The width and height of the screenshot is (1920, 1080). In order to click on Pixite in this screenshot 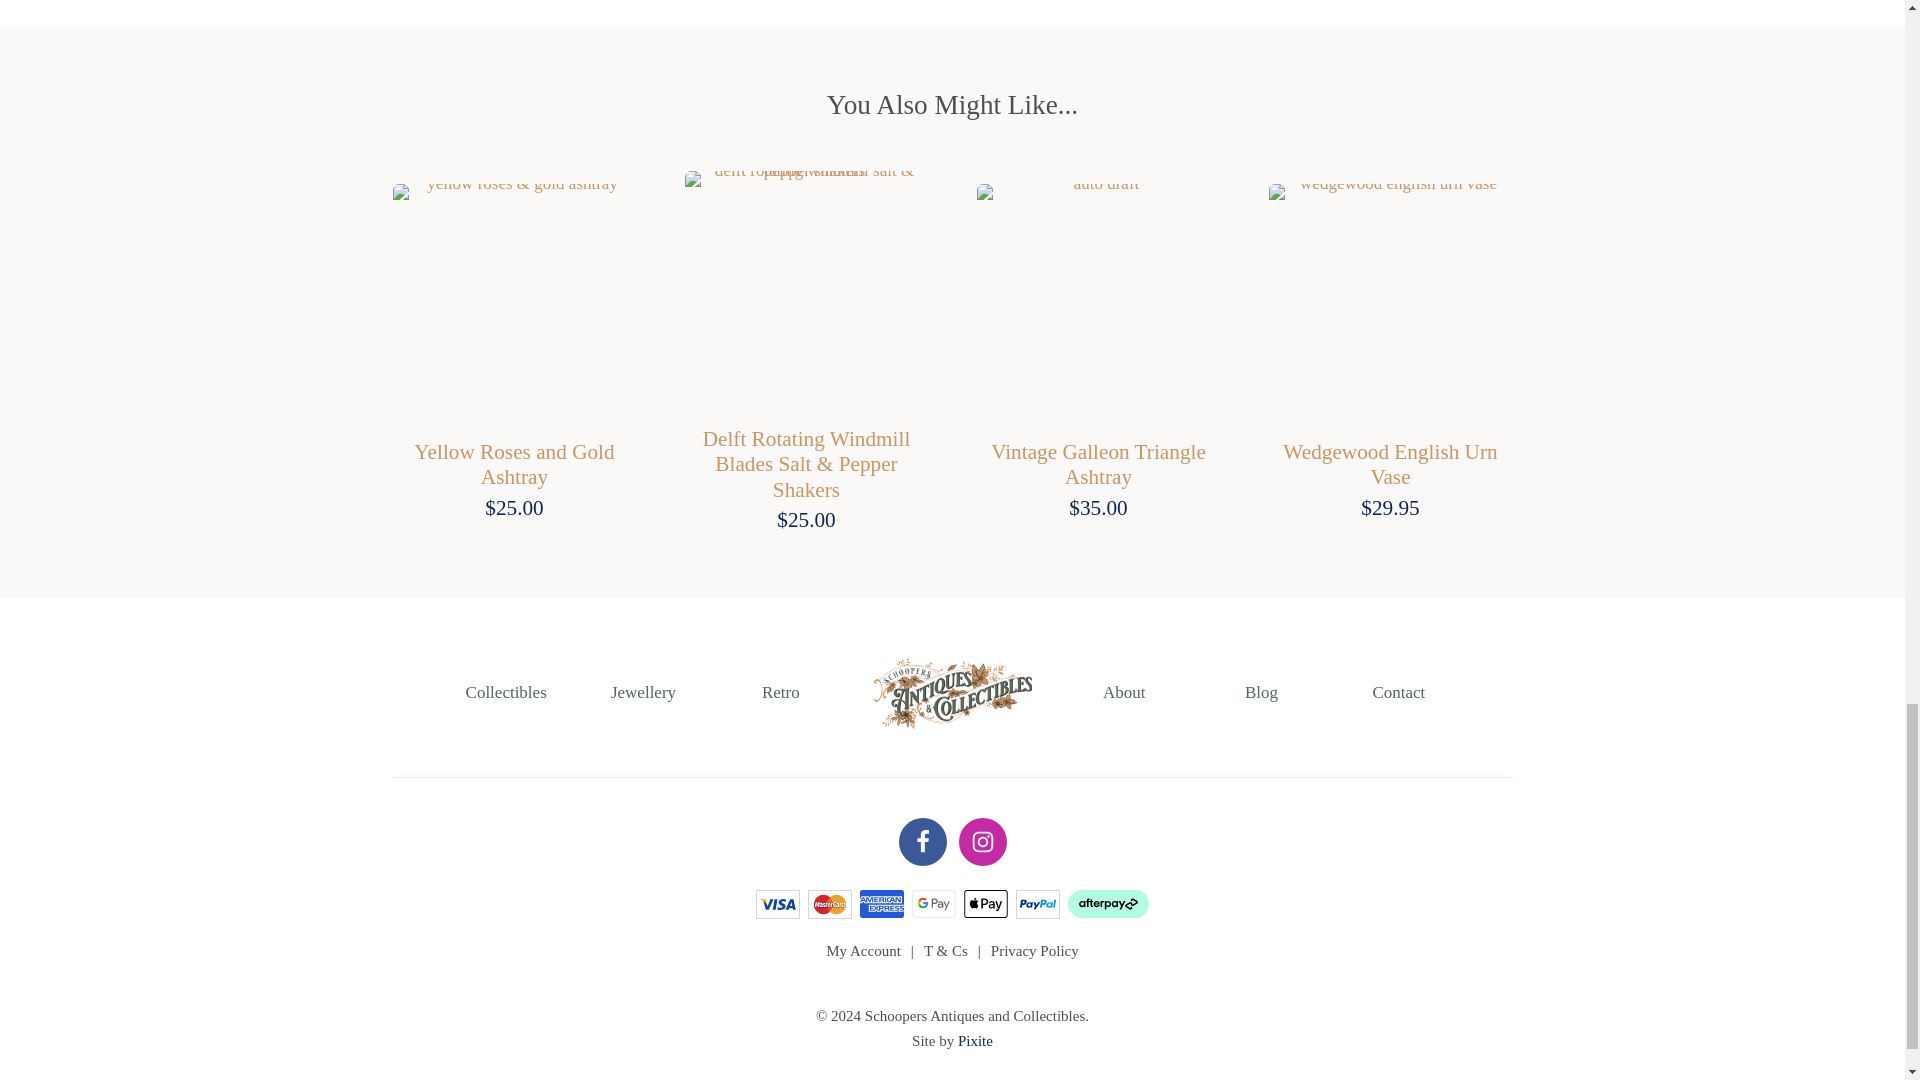, I will do `click(975, 1040)`.